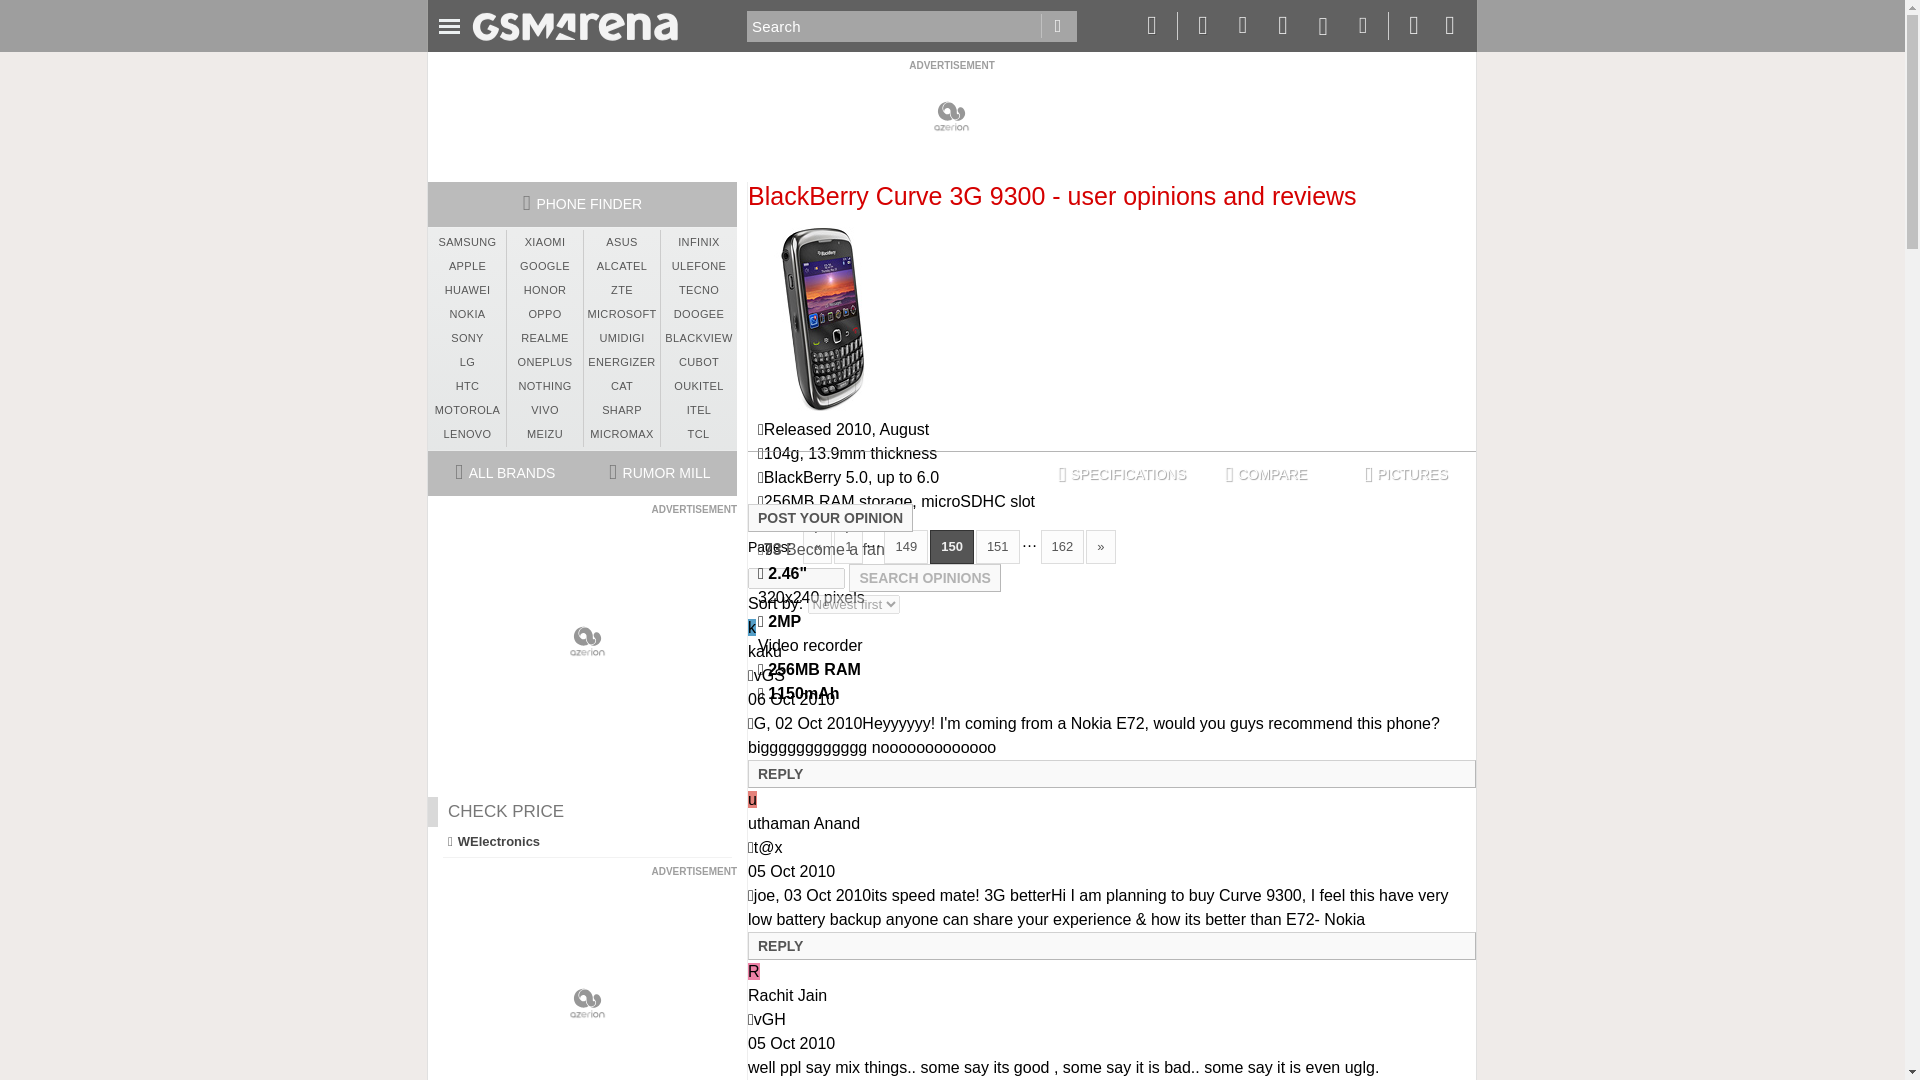 This screenshot has width=1920, height=1080. I want to click on Previous page, so click(816, 546).